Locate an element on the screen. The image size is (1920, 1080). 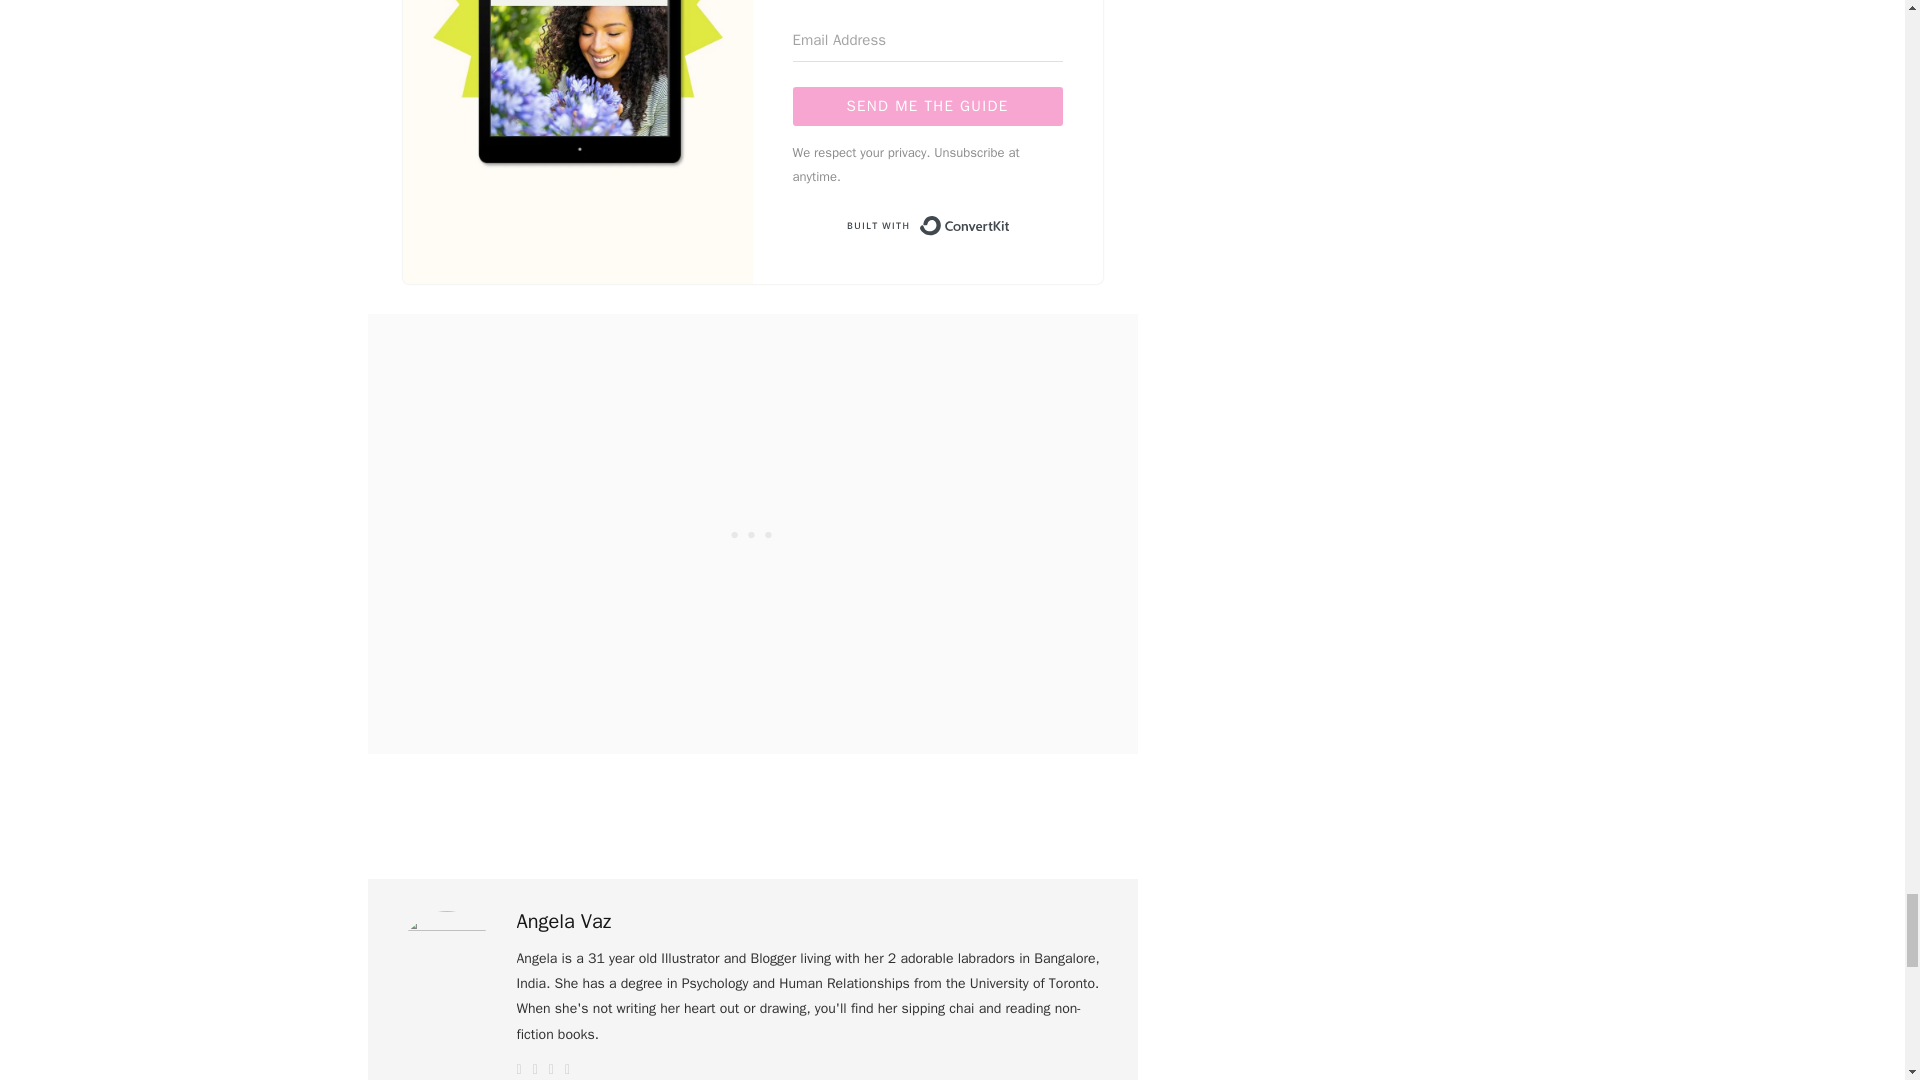
SEND ME THE GUIDE is located at coordinates (926, 106).